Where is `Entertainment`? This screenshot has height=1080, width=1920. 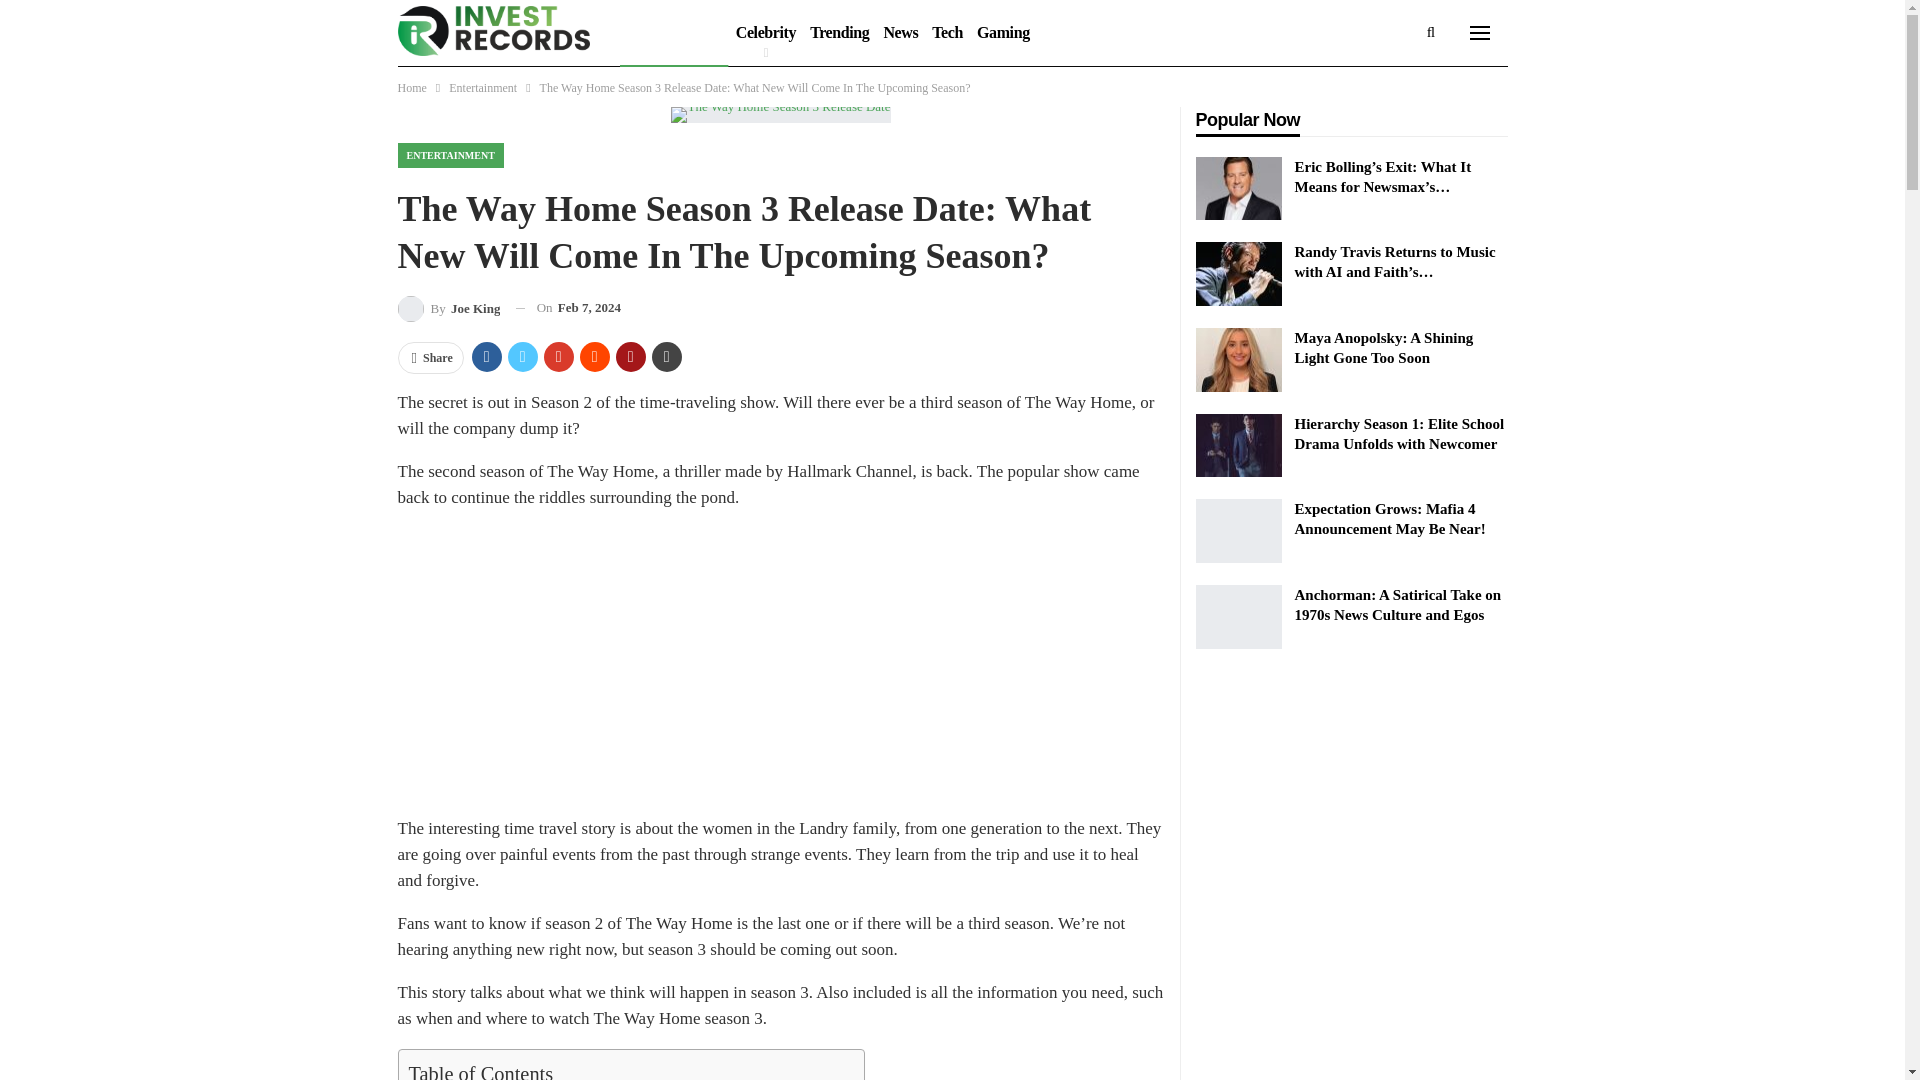
Entertainment is located at coordinates (674, 32).